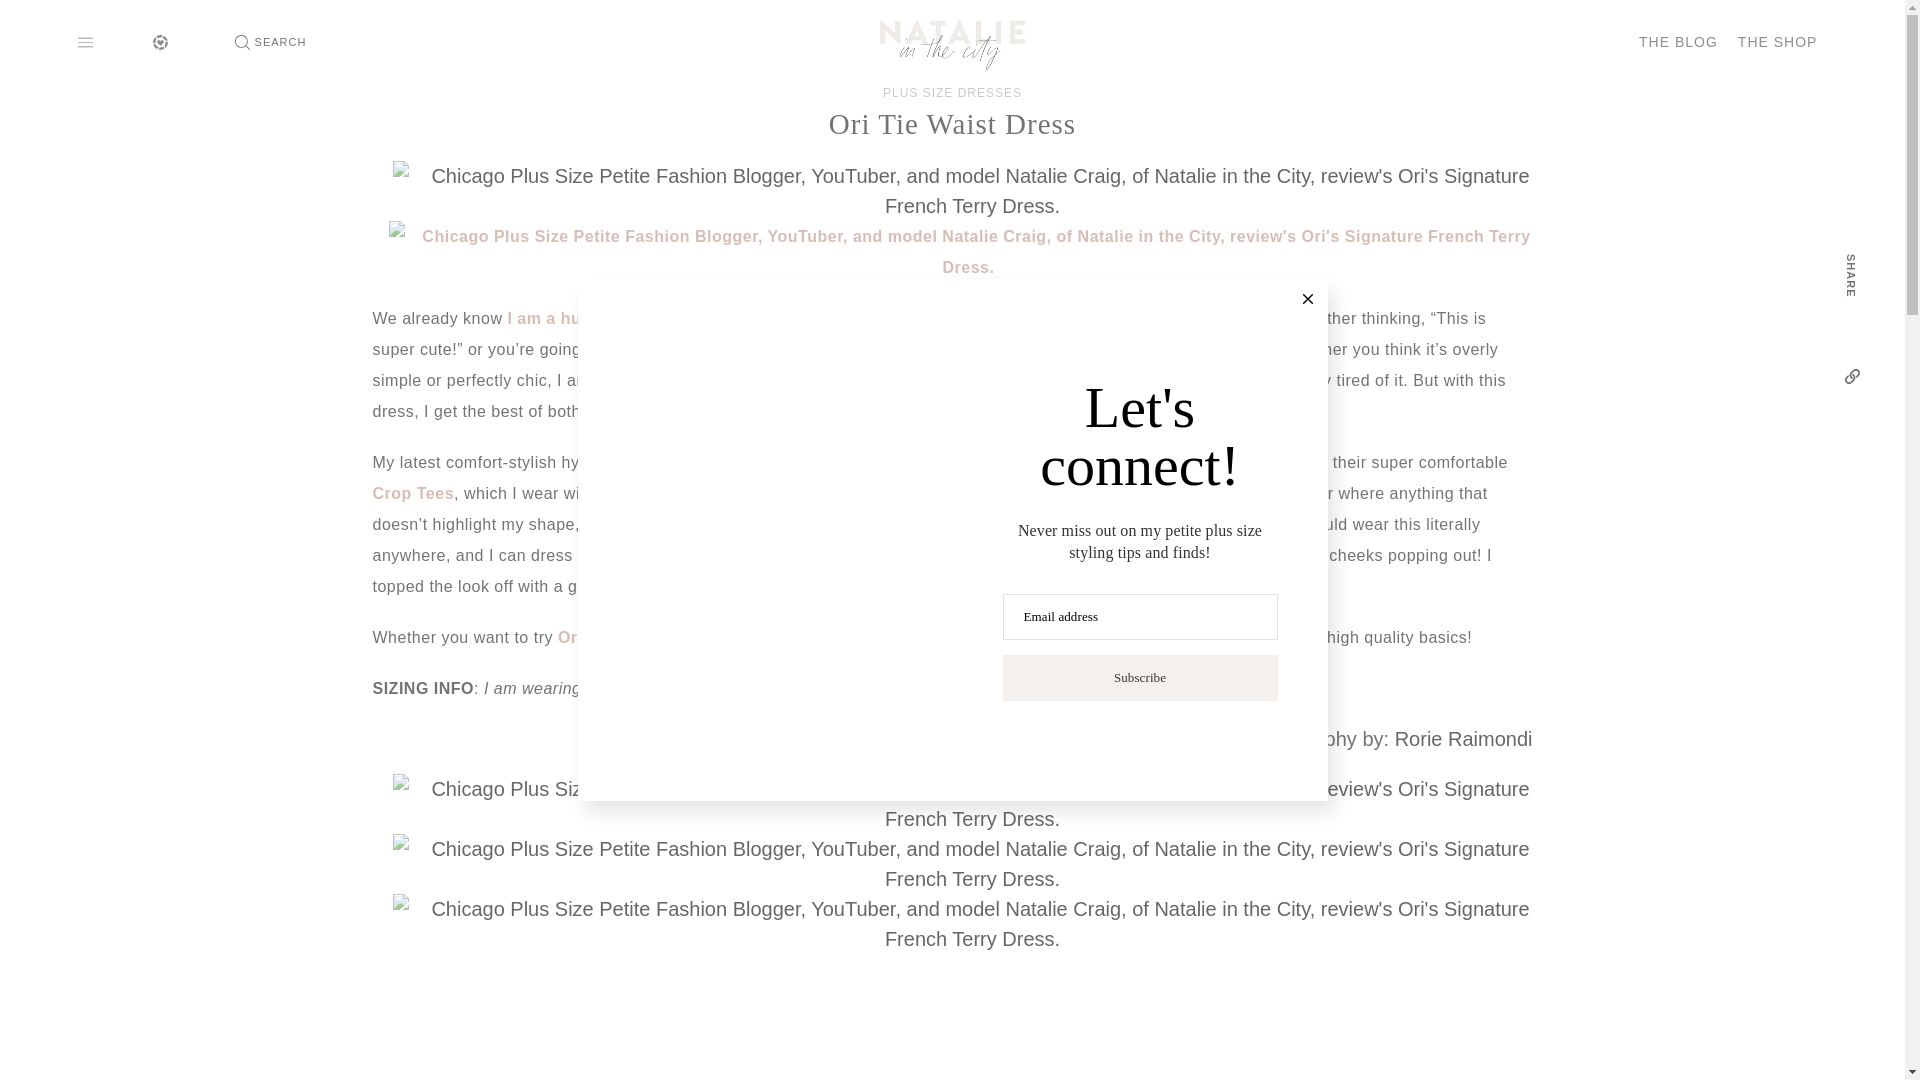  I want to click on Crop Tees, so click(412, 493).